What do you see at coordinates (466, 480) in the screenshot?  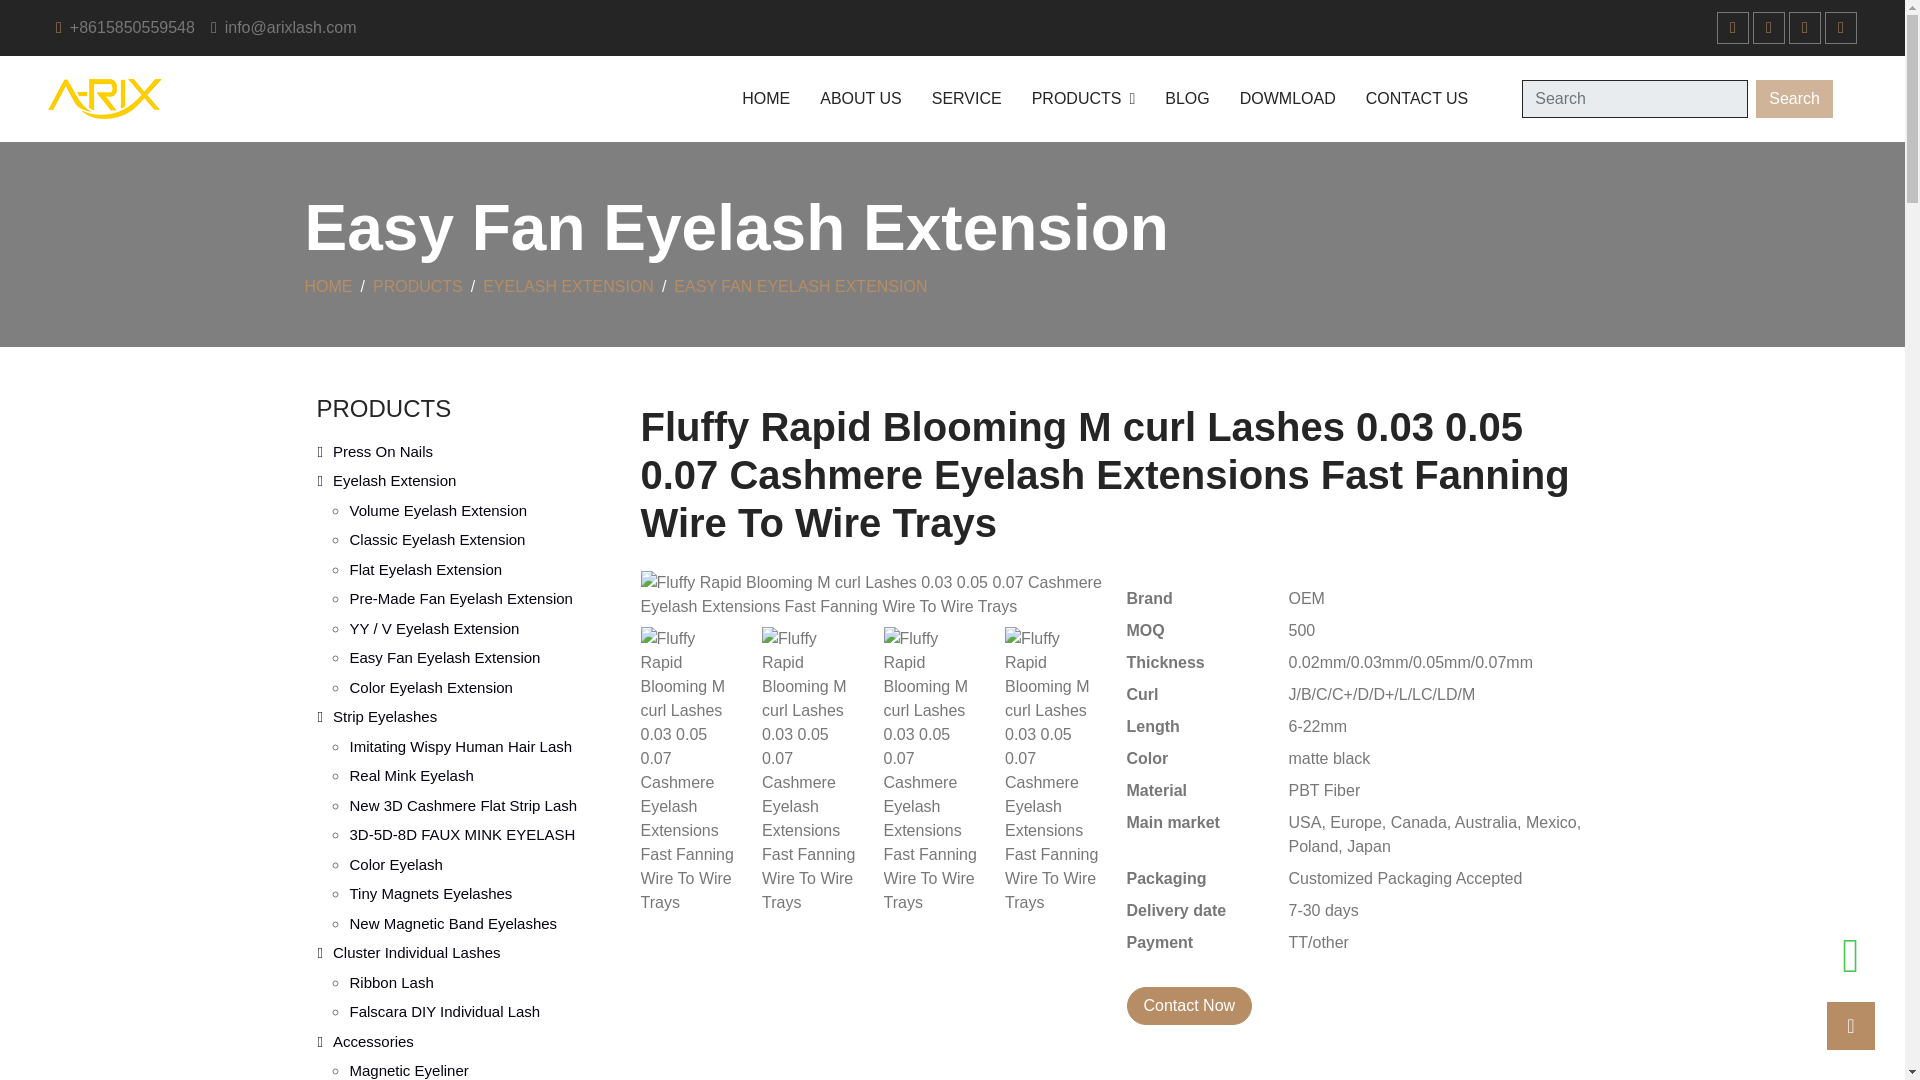 I see `Eyelash Extension` at bounding box center [466, 480].